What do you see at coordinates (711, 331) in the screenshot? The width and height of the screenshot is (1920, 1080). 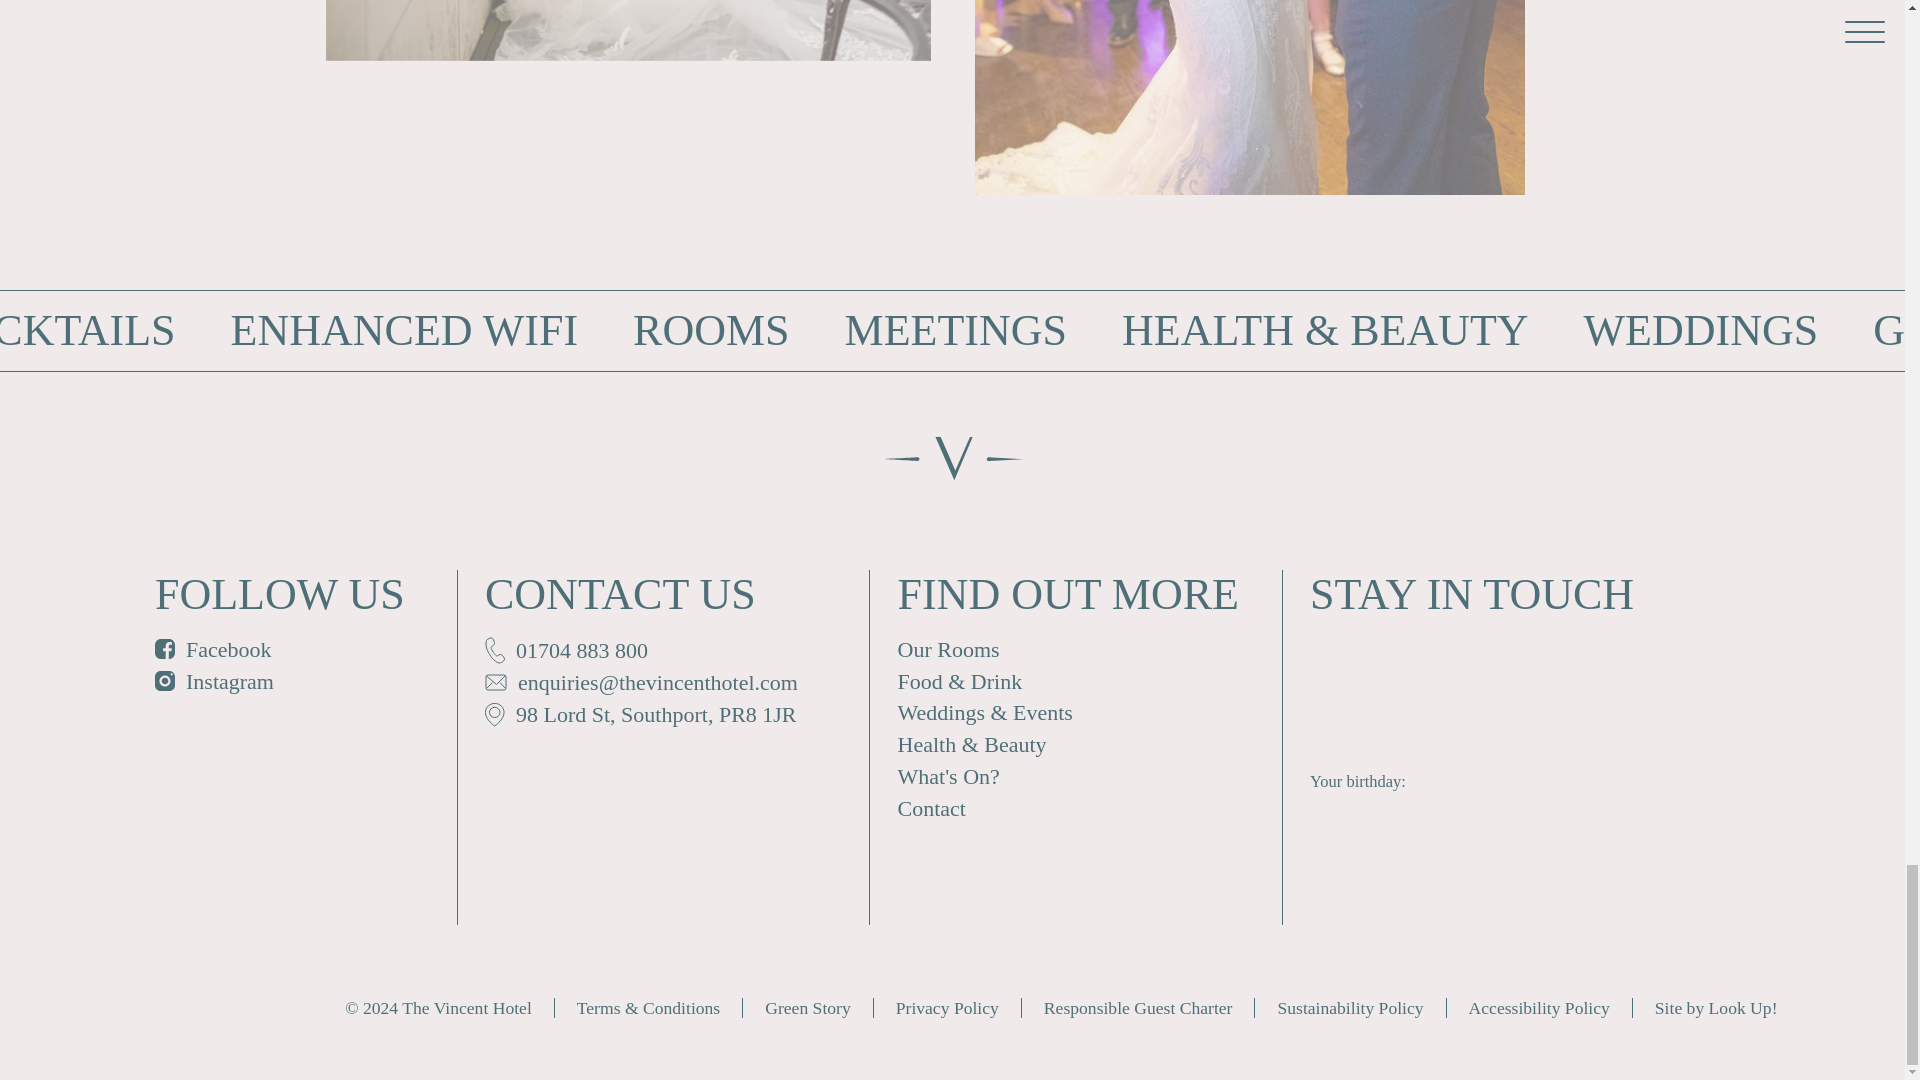 I see `Rooms` at bounding box center [711, 331].